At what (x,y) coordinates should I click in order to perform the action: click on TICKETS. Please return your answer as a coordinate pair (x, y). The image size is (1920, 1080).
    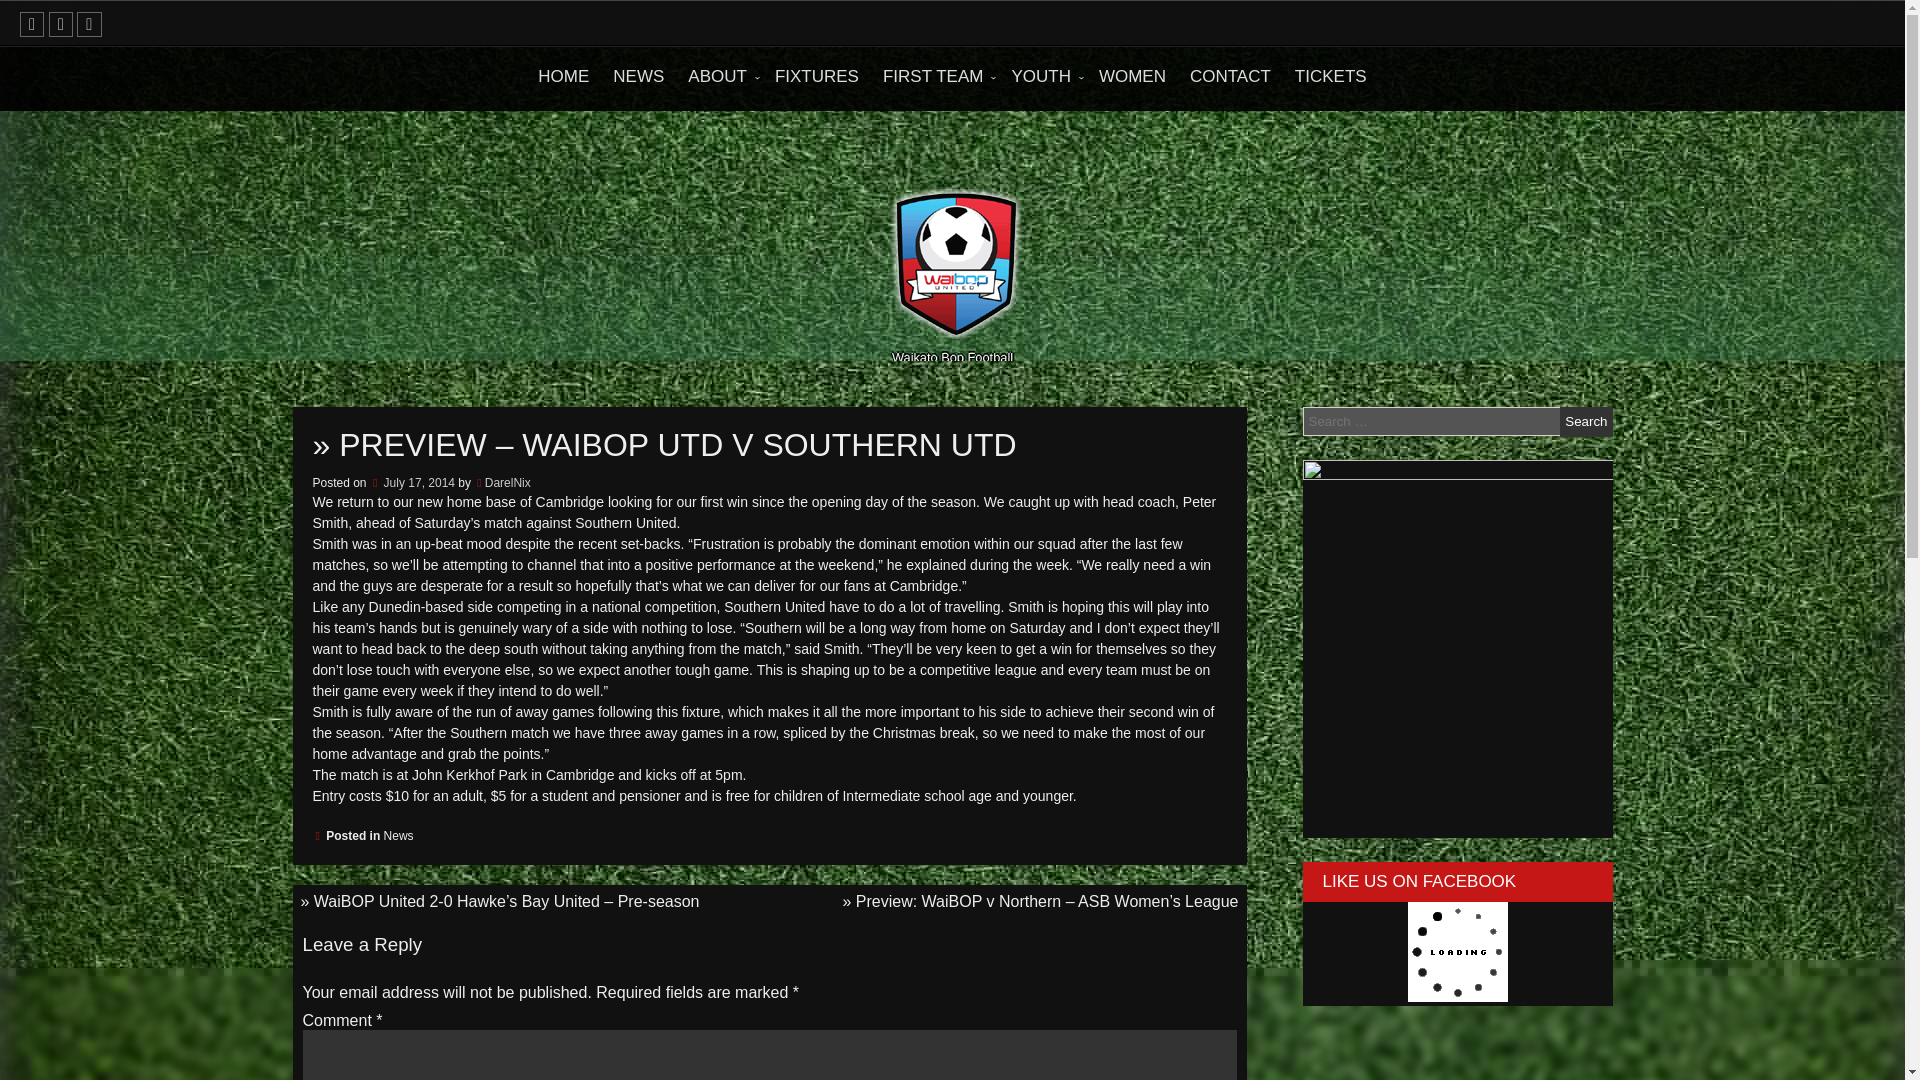
    Looking at the image, I should click on (1330, 77).